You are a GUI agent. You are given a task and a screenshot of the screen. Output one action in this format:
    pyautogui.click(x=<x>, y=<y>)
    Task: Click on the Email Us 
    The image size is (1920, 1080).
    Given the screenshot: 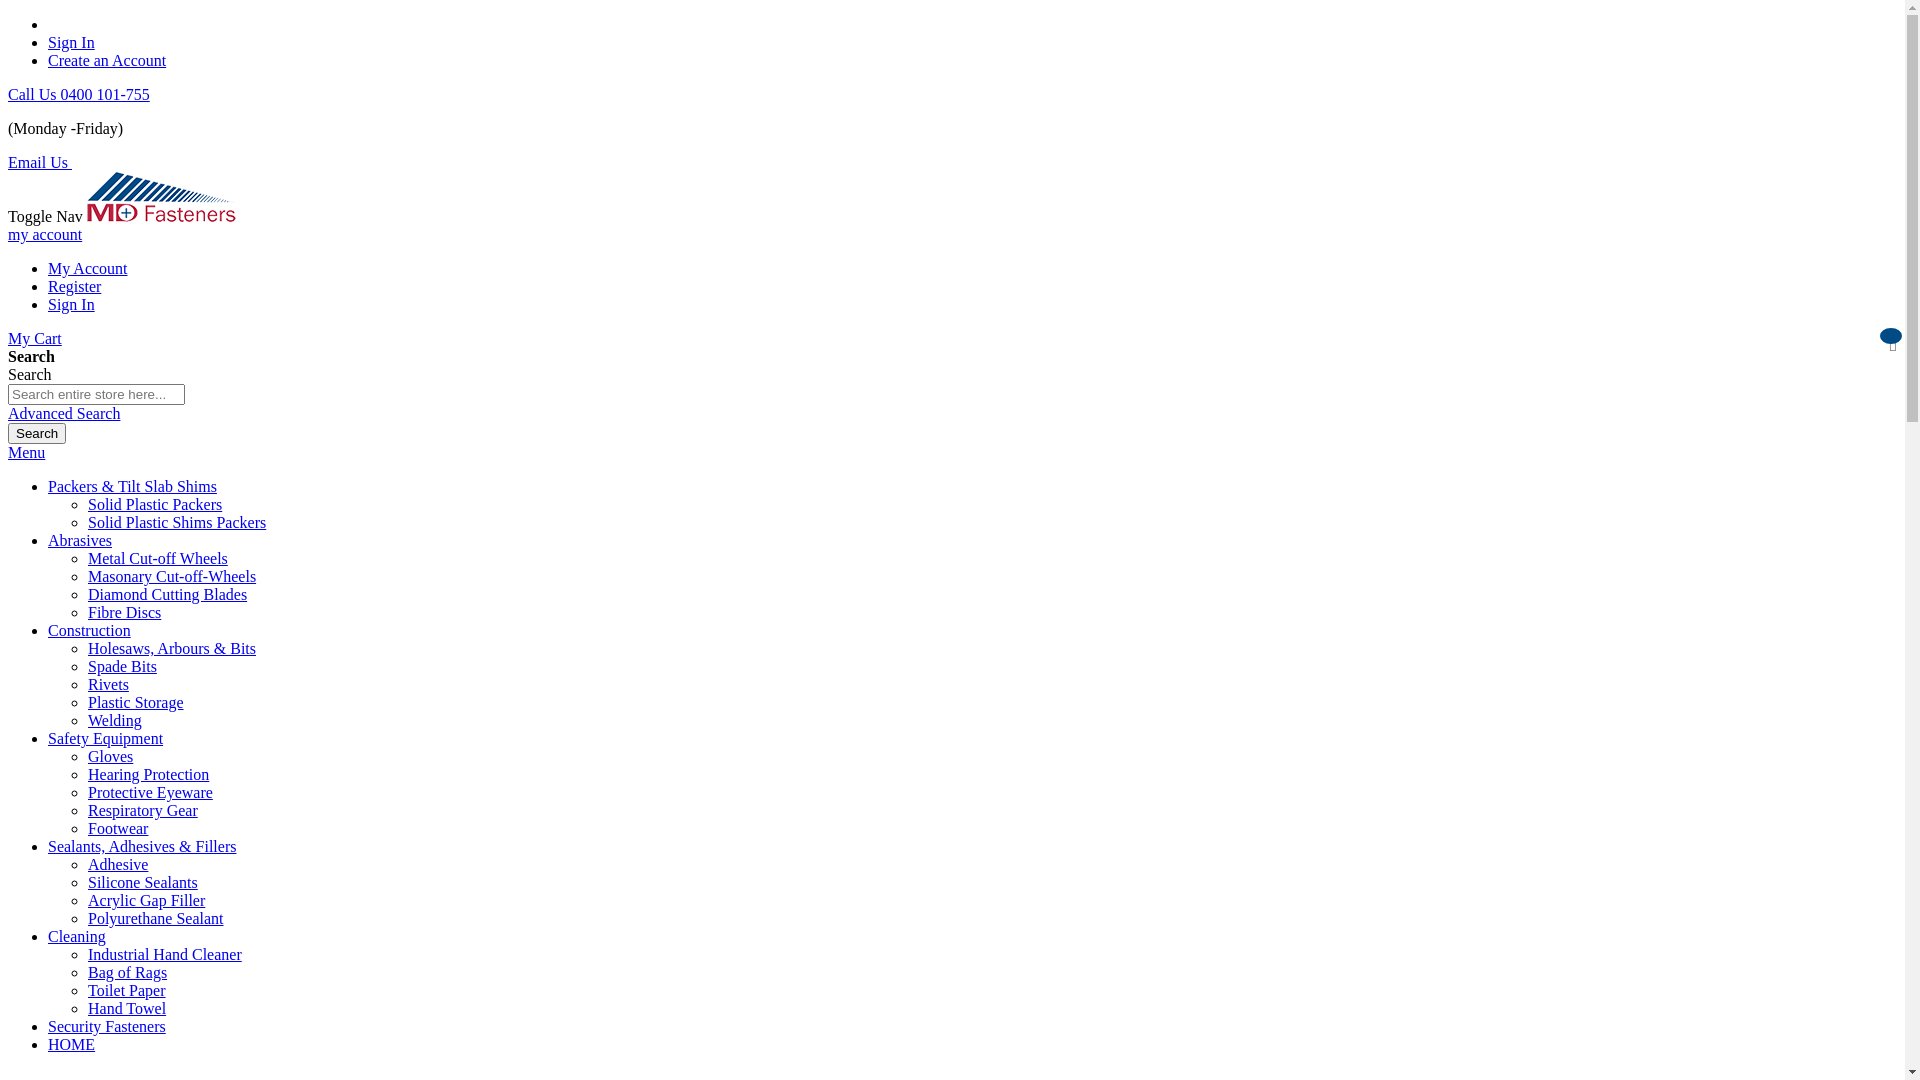 What is the action you would take?
    pyautogui.click(x=40, y=162)
    